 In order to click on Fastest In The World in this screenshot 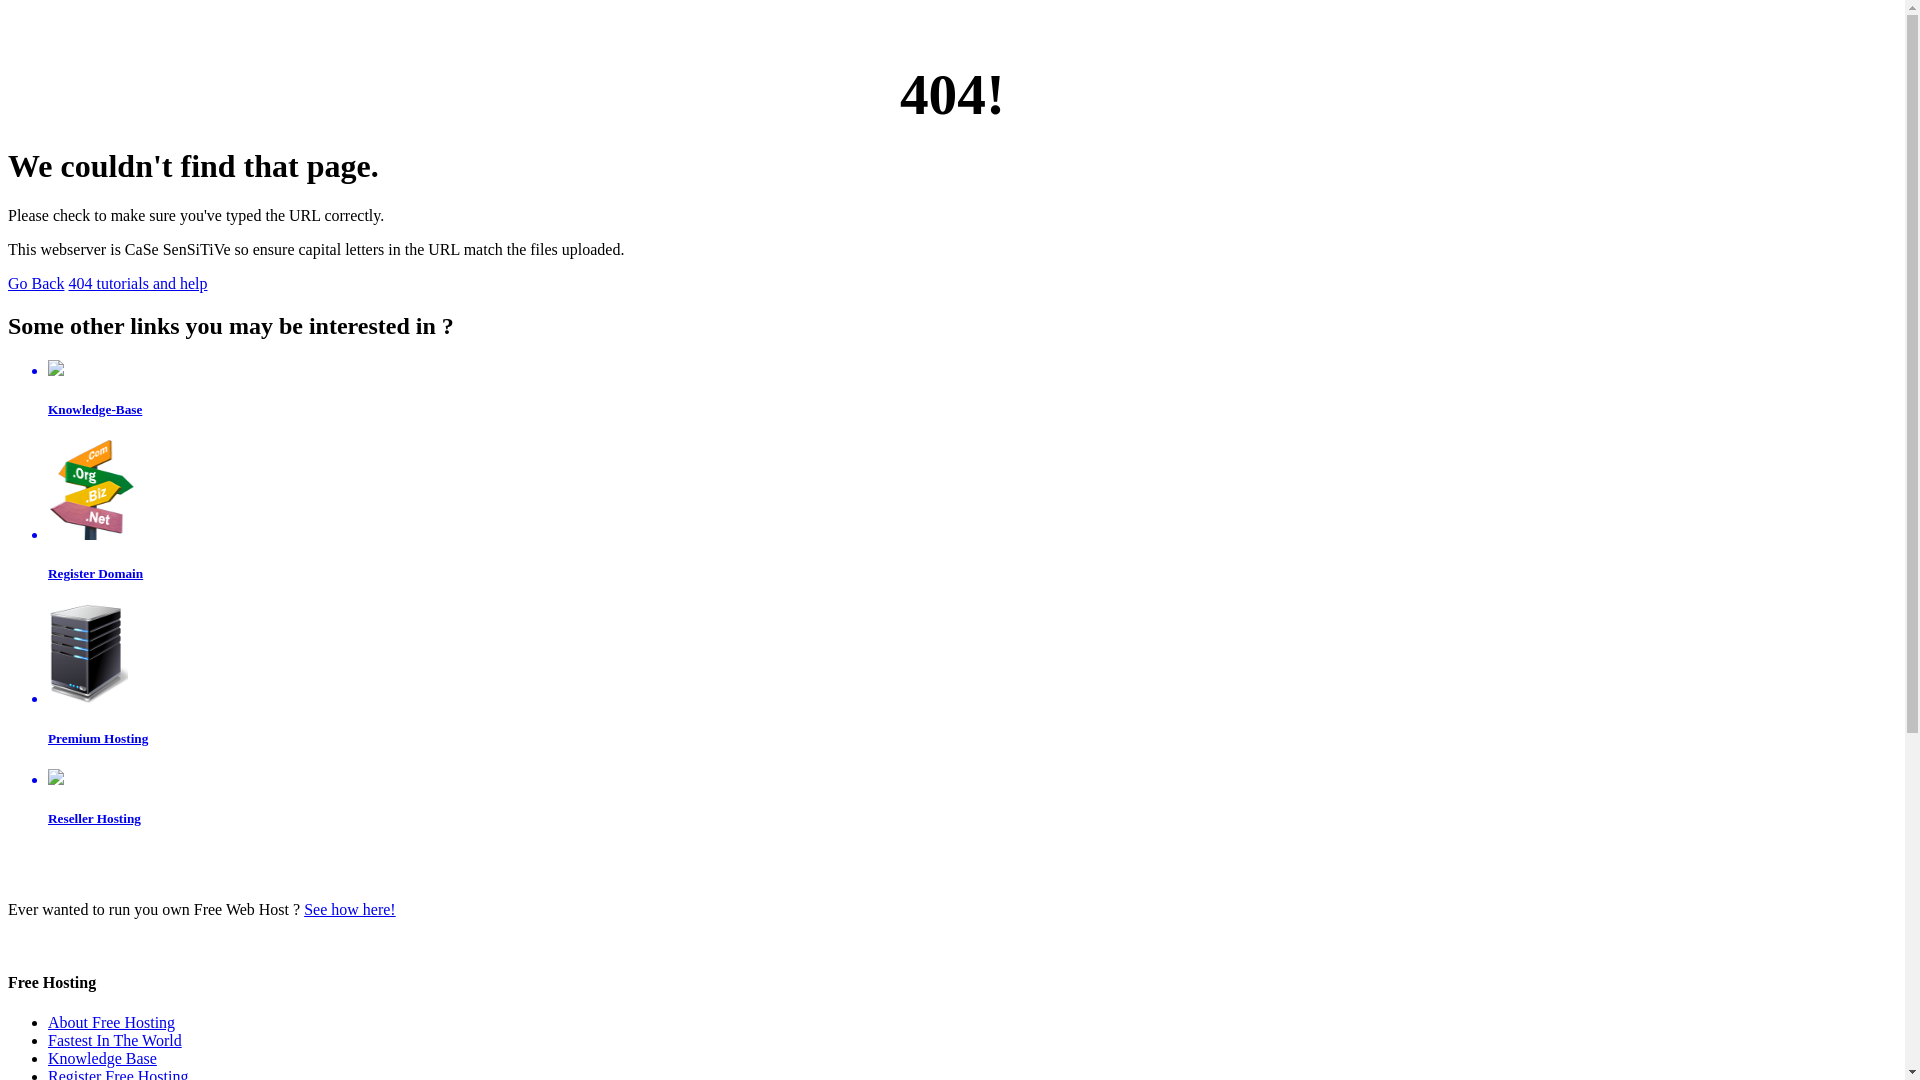, I will do `click(115, 1040)`.